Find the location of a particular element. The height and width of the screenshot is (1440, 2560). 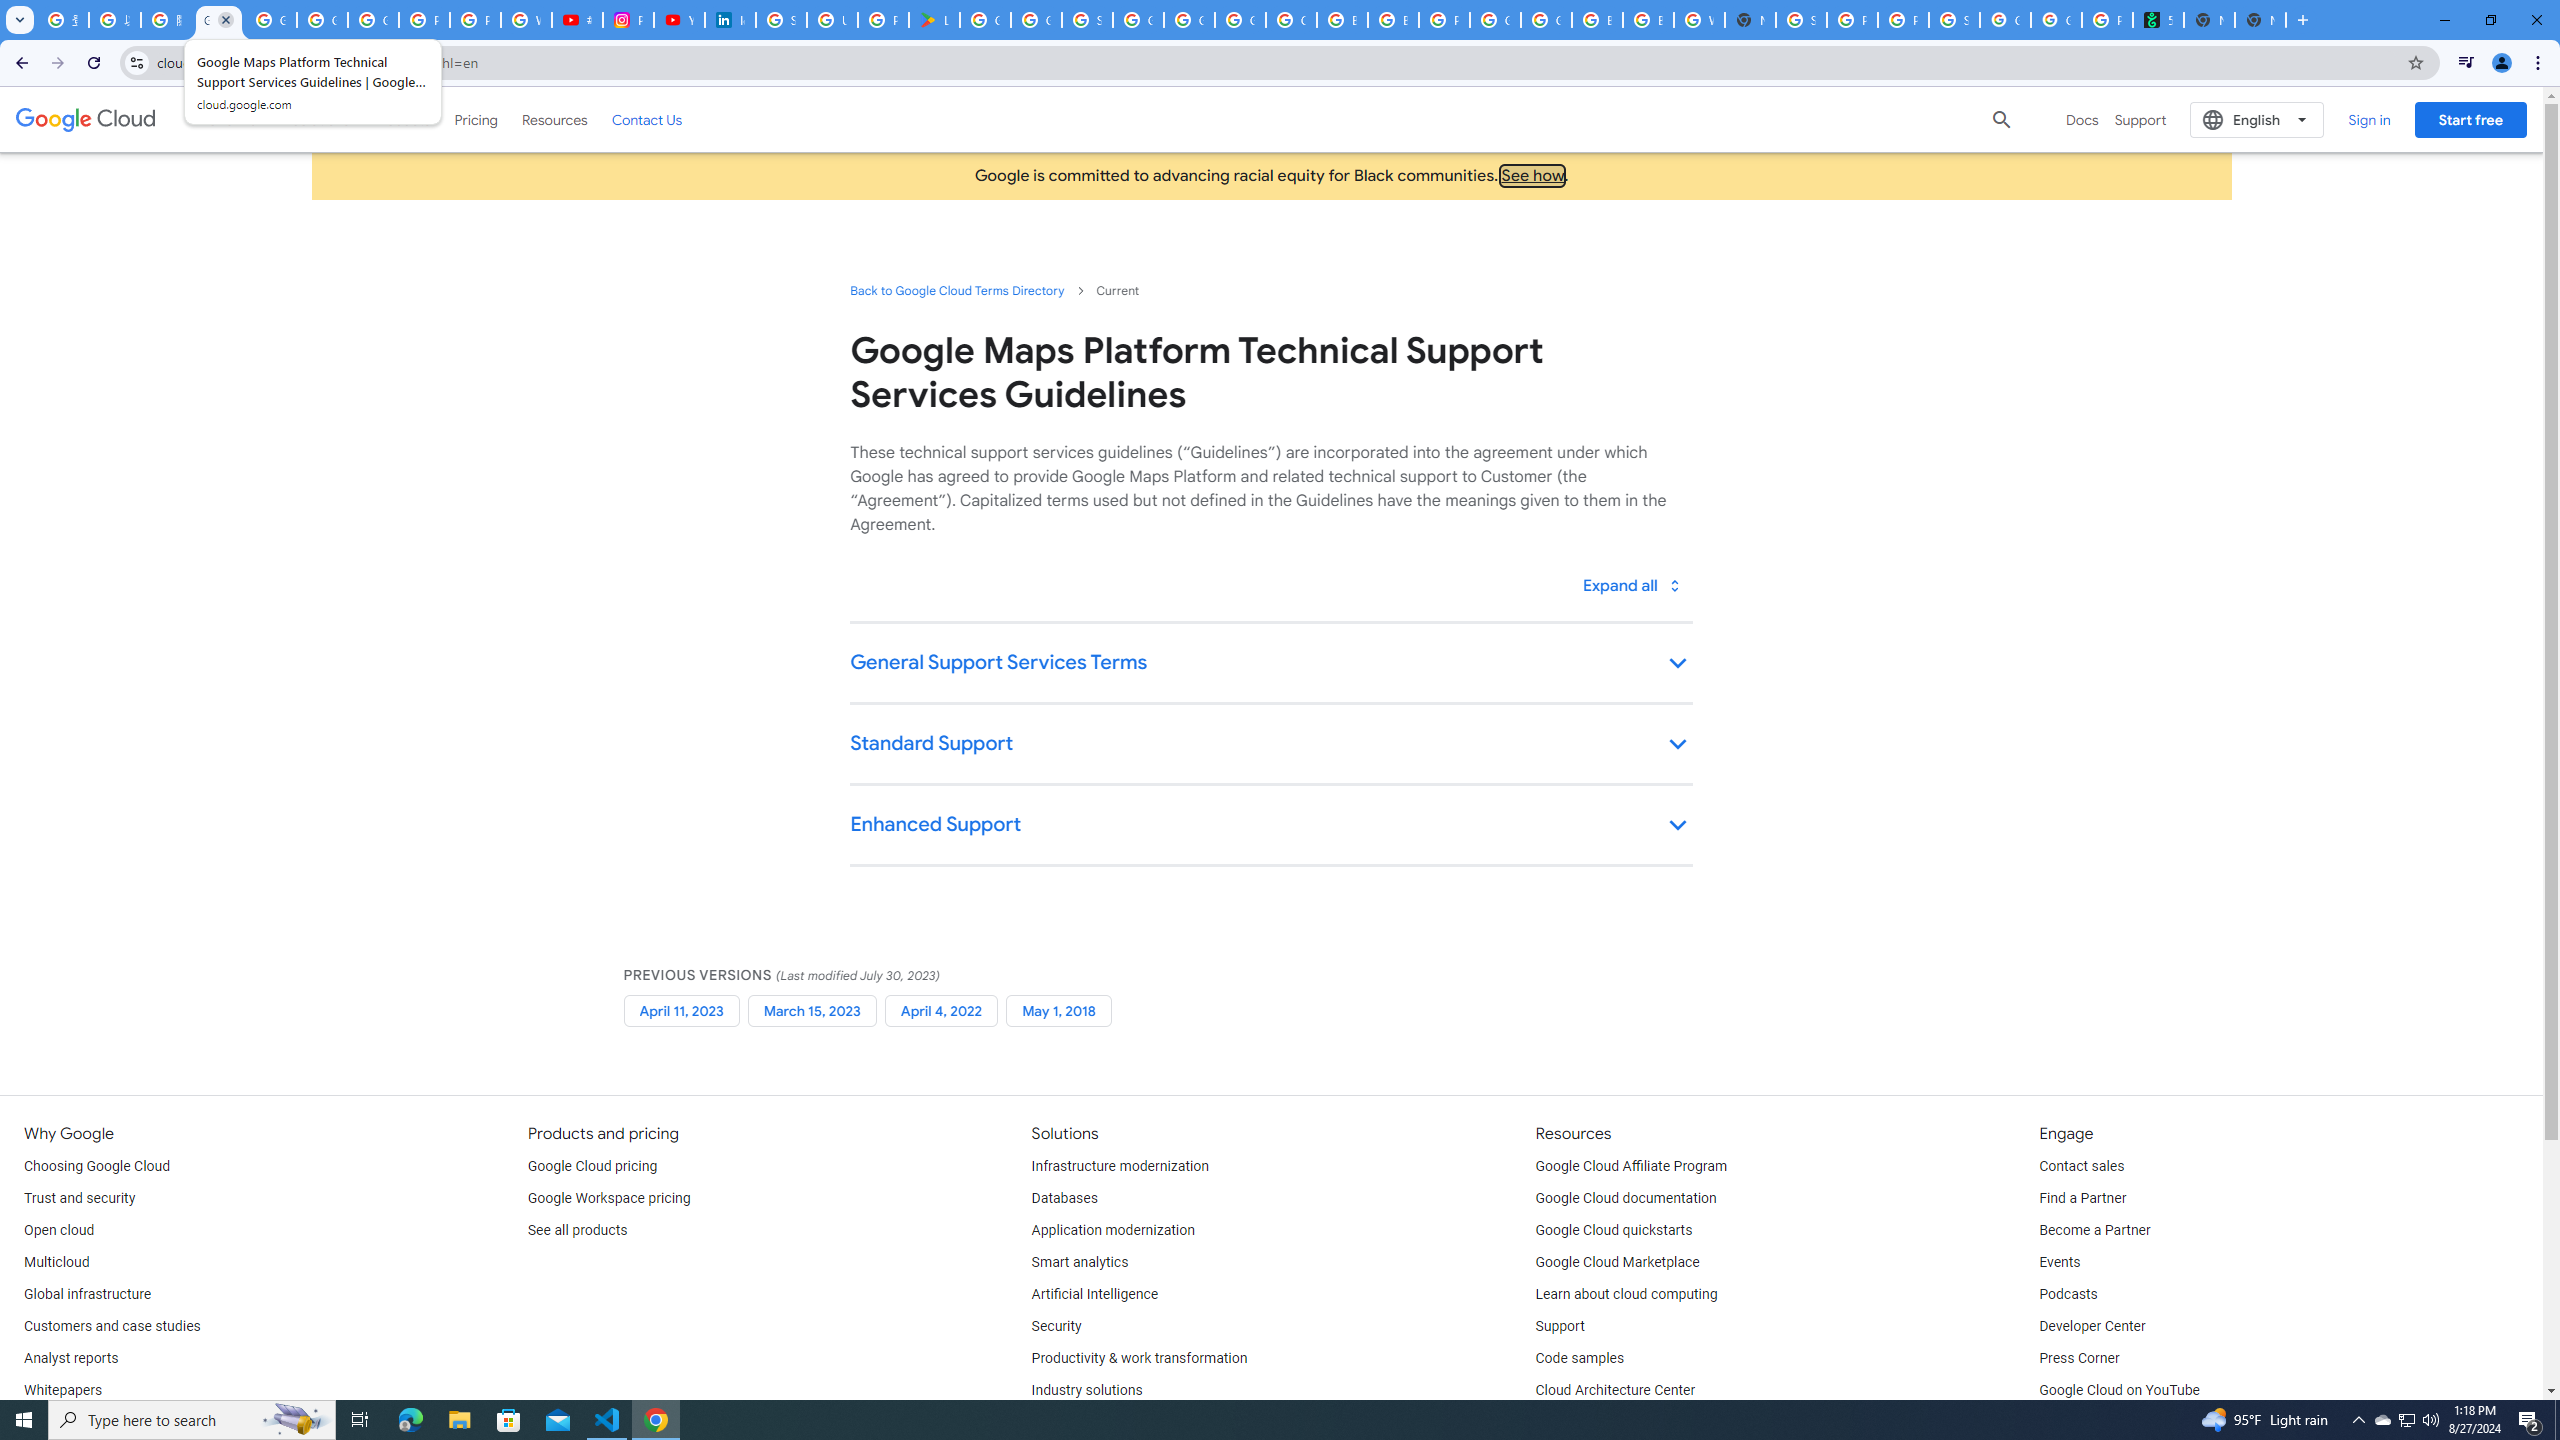

Events is located at coordinates (2059, 1262).